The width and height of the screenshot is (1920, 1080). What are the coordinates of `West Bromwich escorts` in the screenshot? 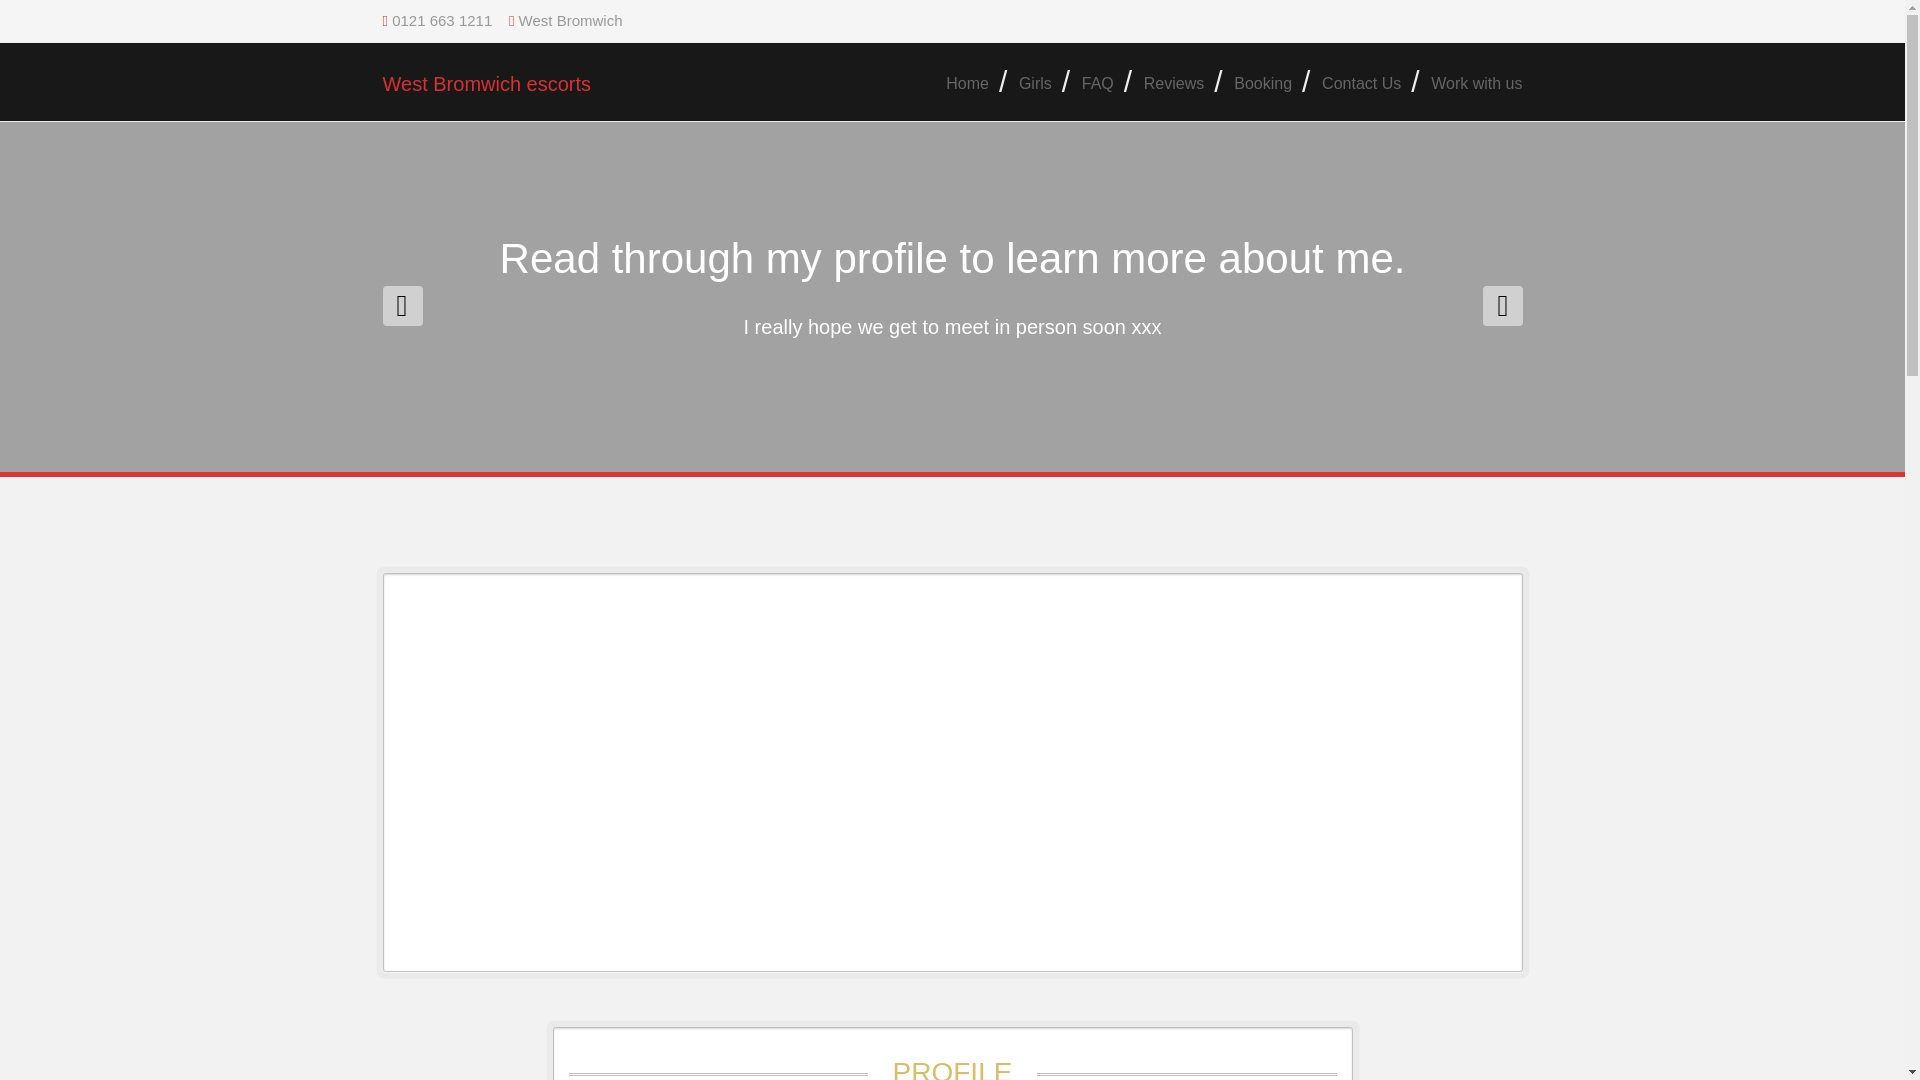 It's located at (487, 84).